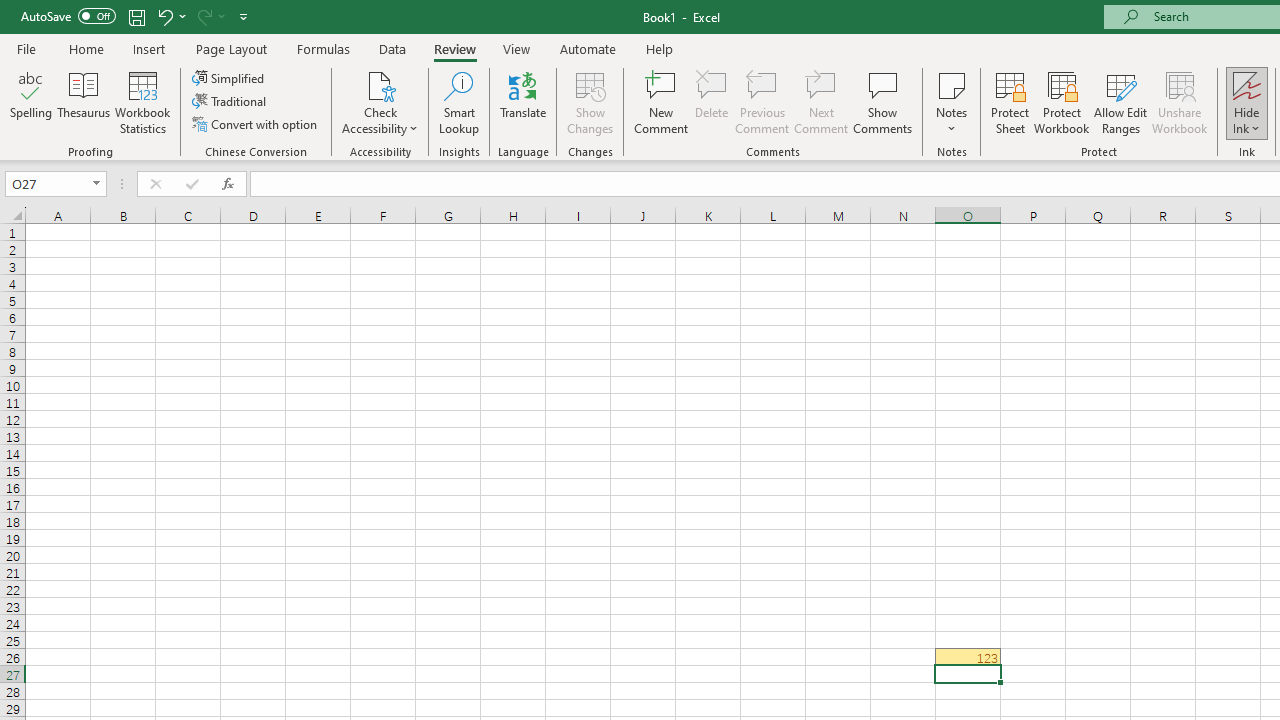 Image resolution: width=1280 pixels, height=720 pixels. What do you see at coordinates (1247, 102) in the screenshot?
I see `Hide Ink` at bounding box center [1247, 102].